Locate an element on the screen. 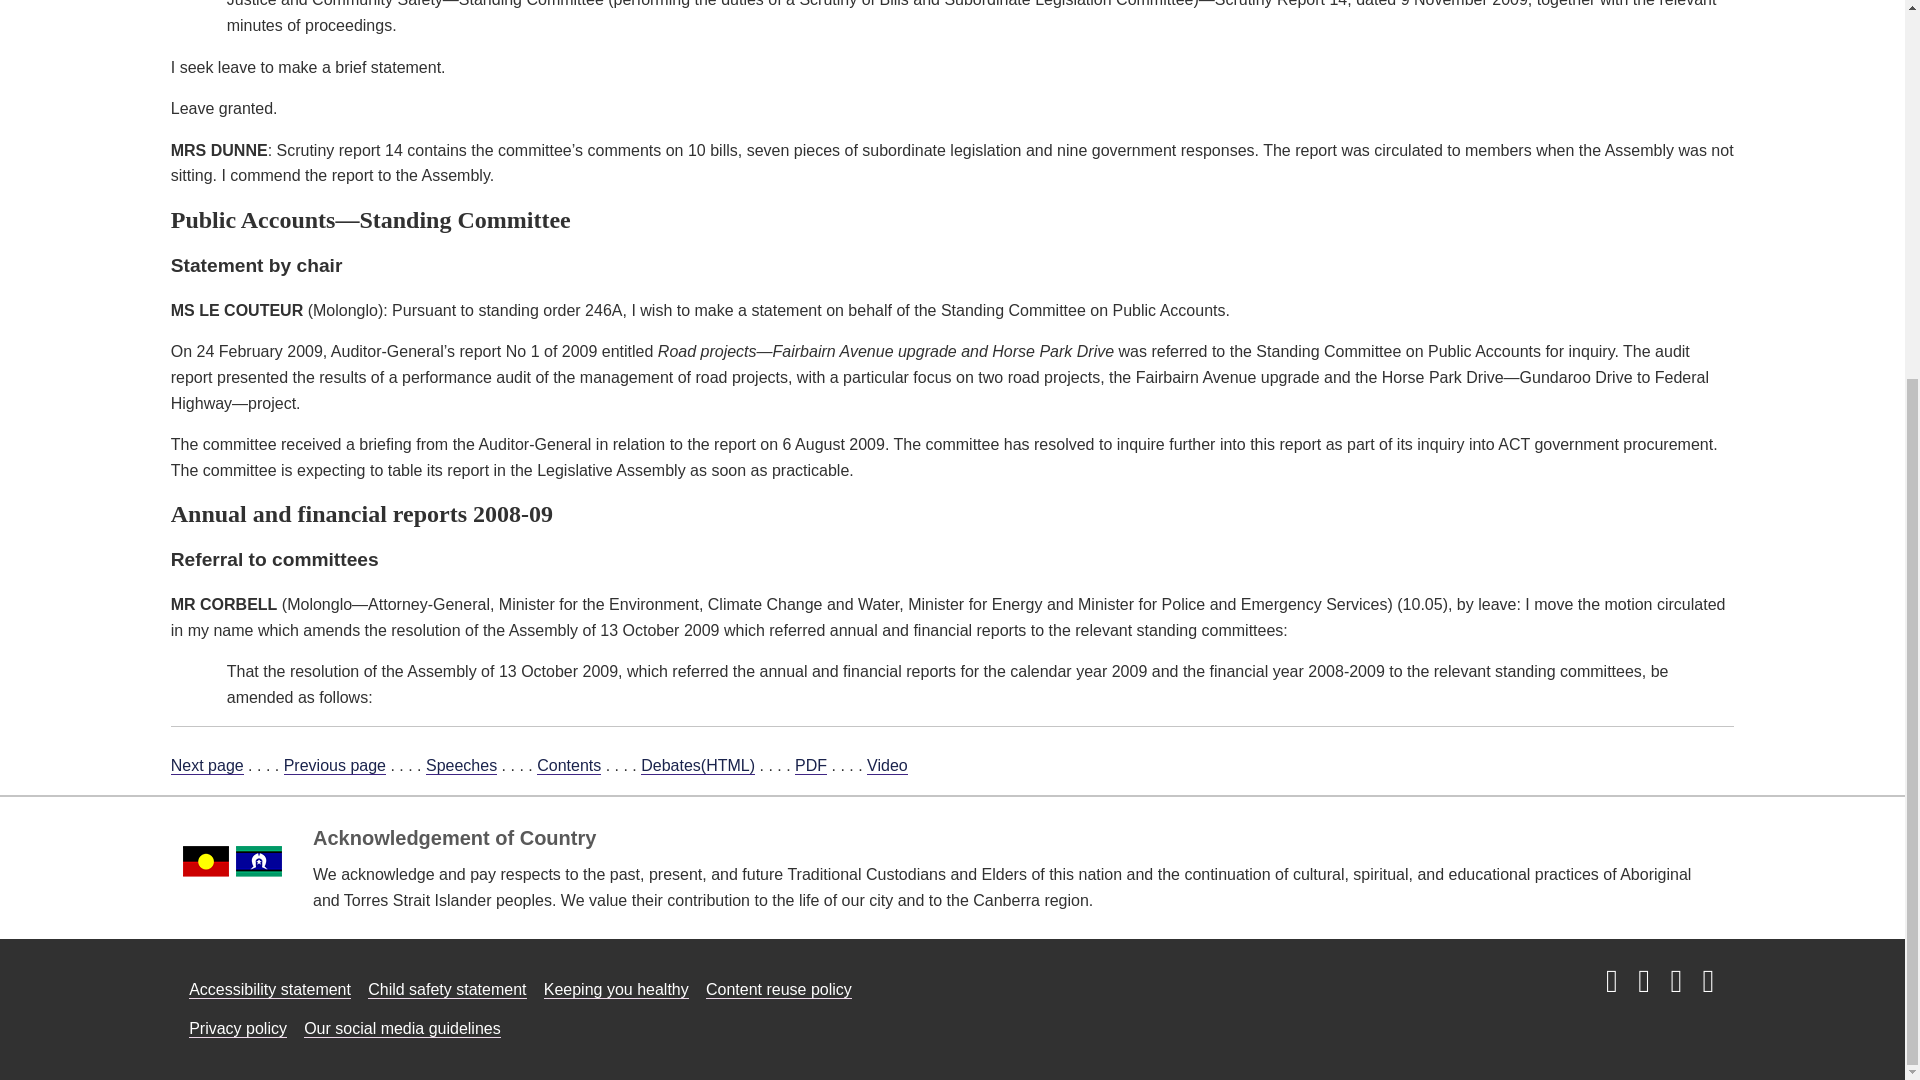 This screenshot has width=1920, height=1080. Previous page is located at coordinates (334, 766).